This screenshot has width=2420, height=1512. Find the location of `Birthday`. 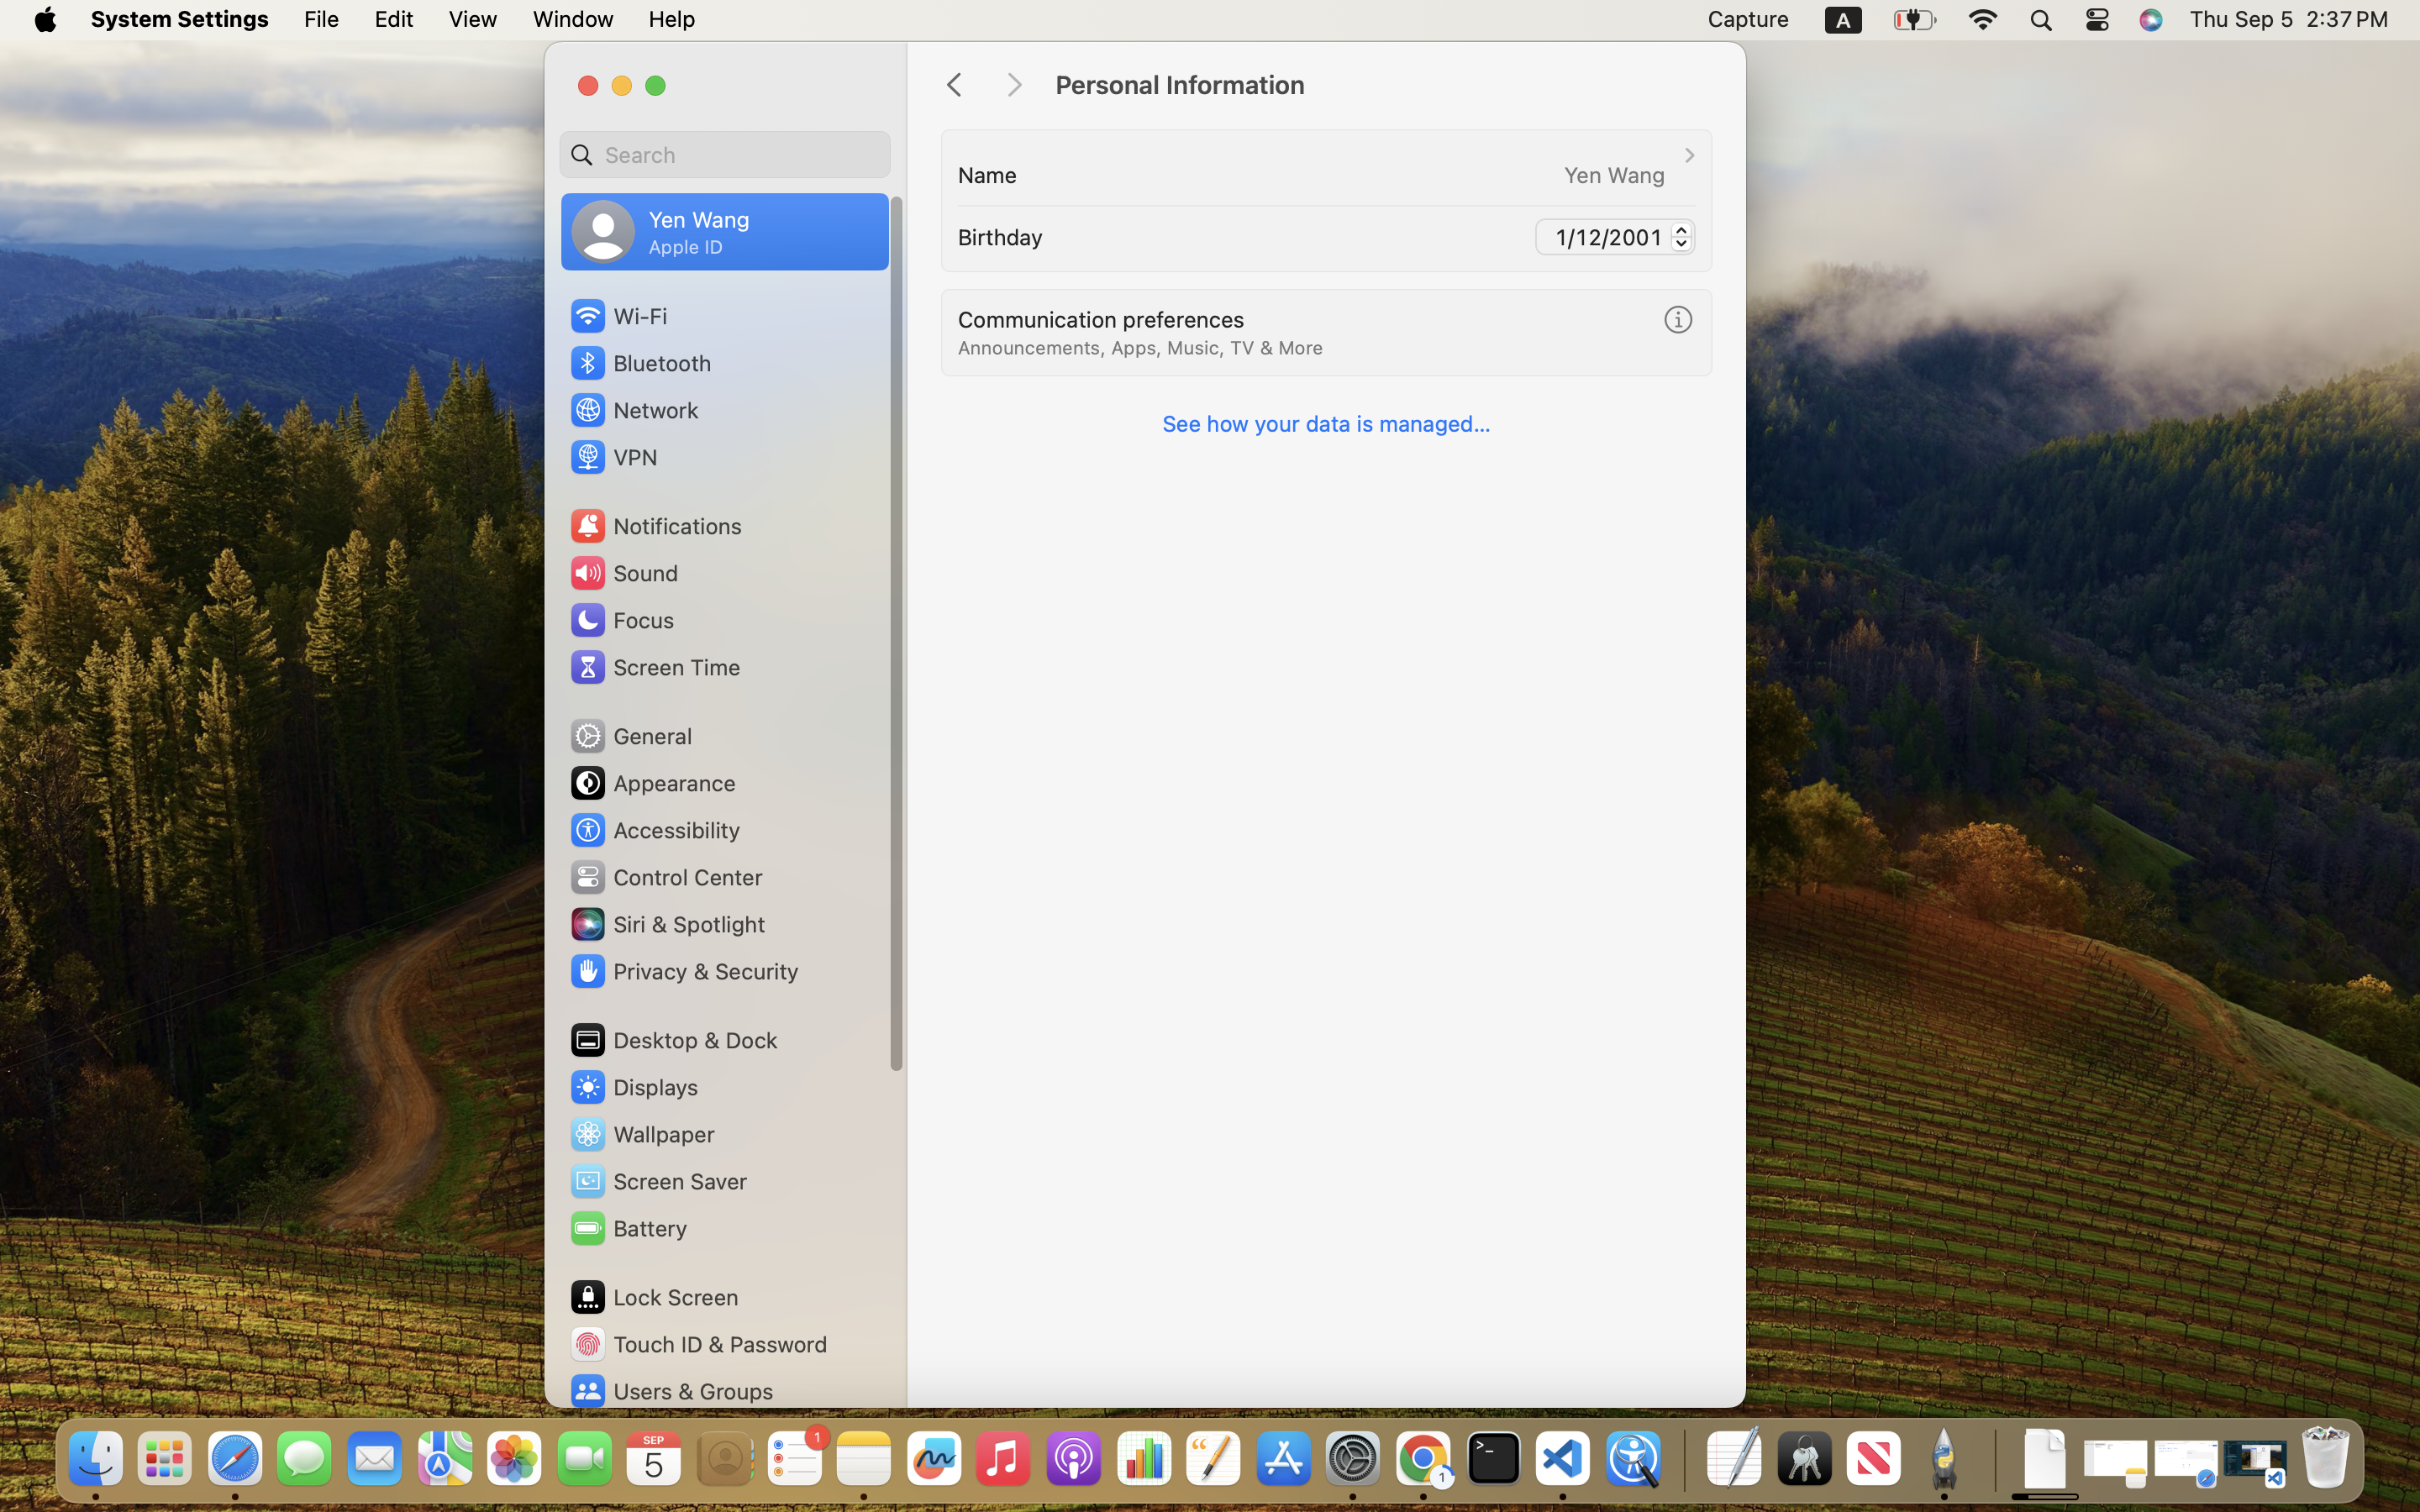

Birthday is located at coordinates (1001, 237).